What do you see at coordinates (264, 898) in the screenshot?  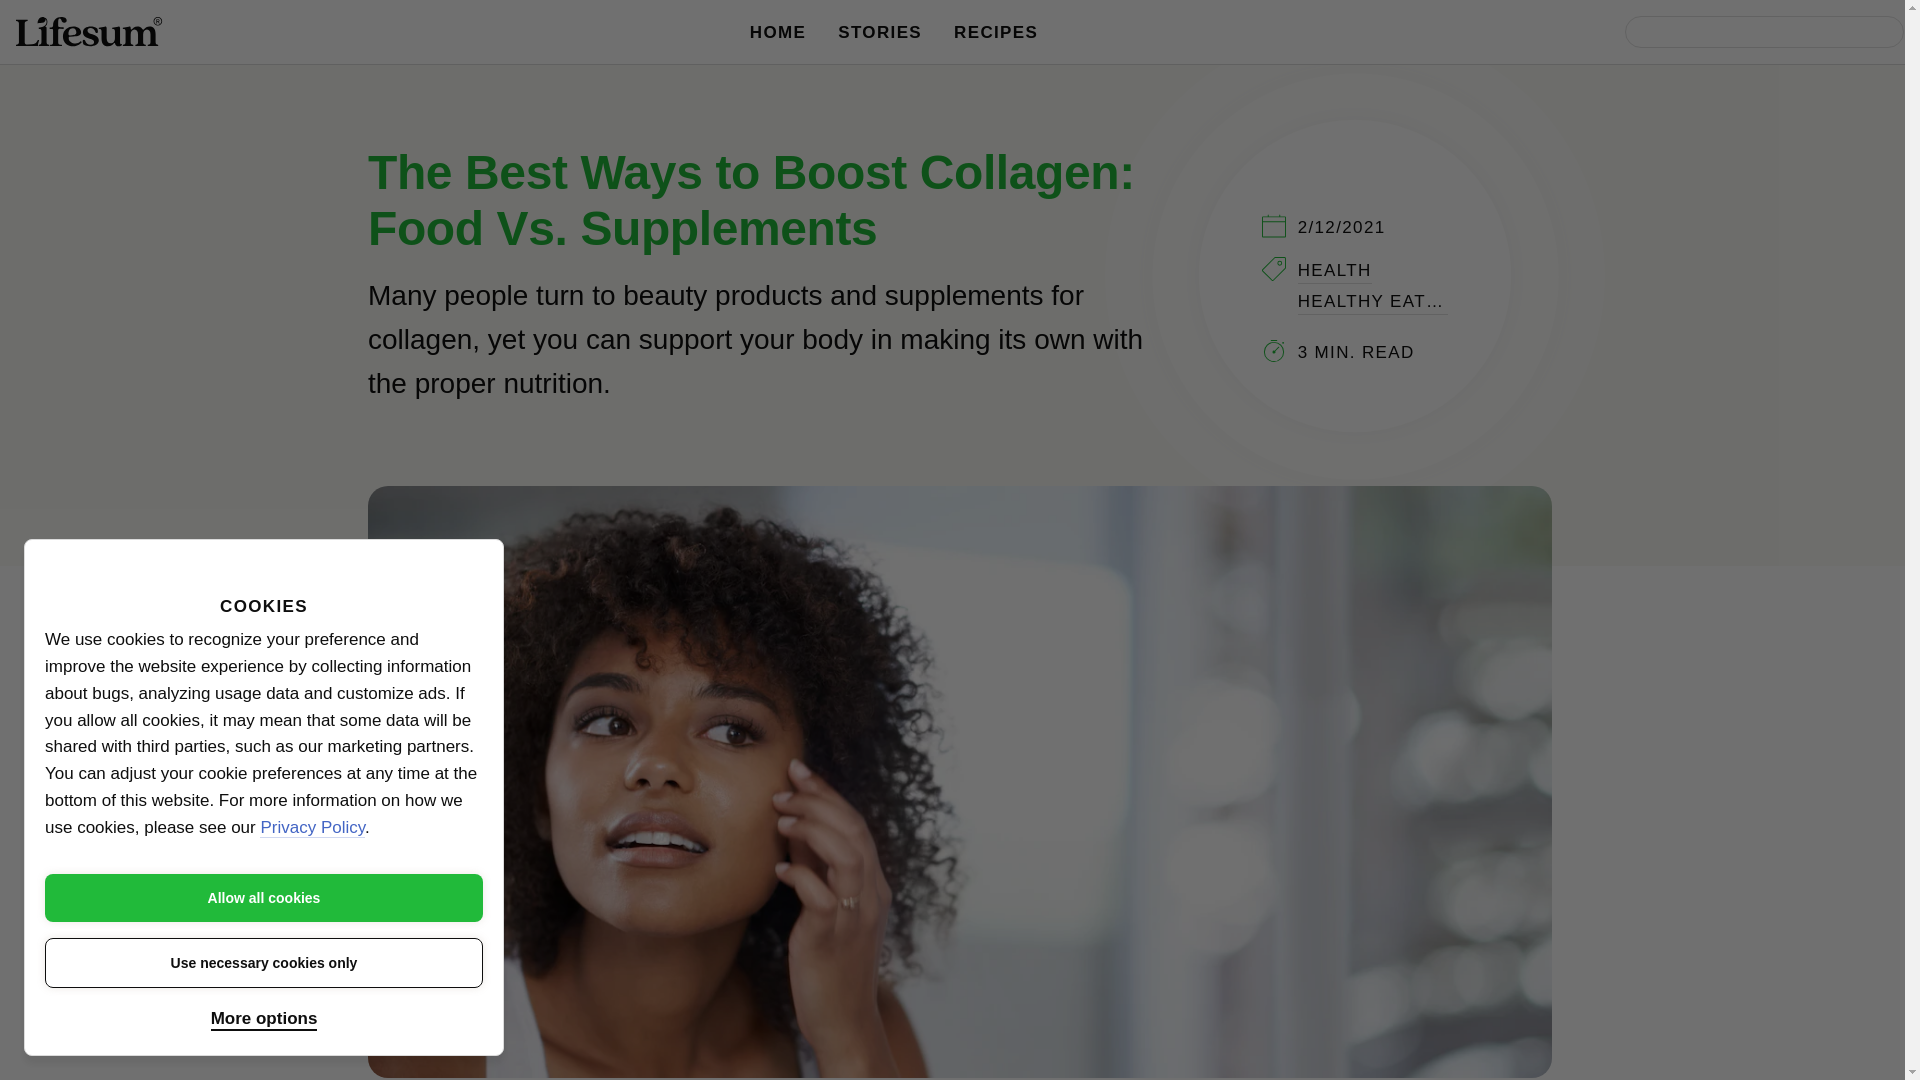 I see `Allow all cookies` at bounding box center [264, 898].